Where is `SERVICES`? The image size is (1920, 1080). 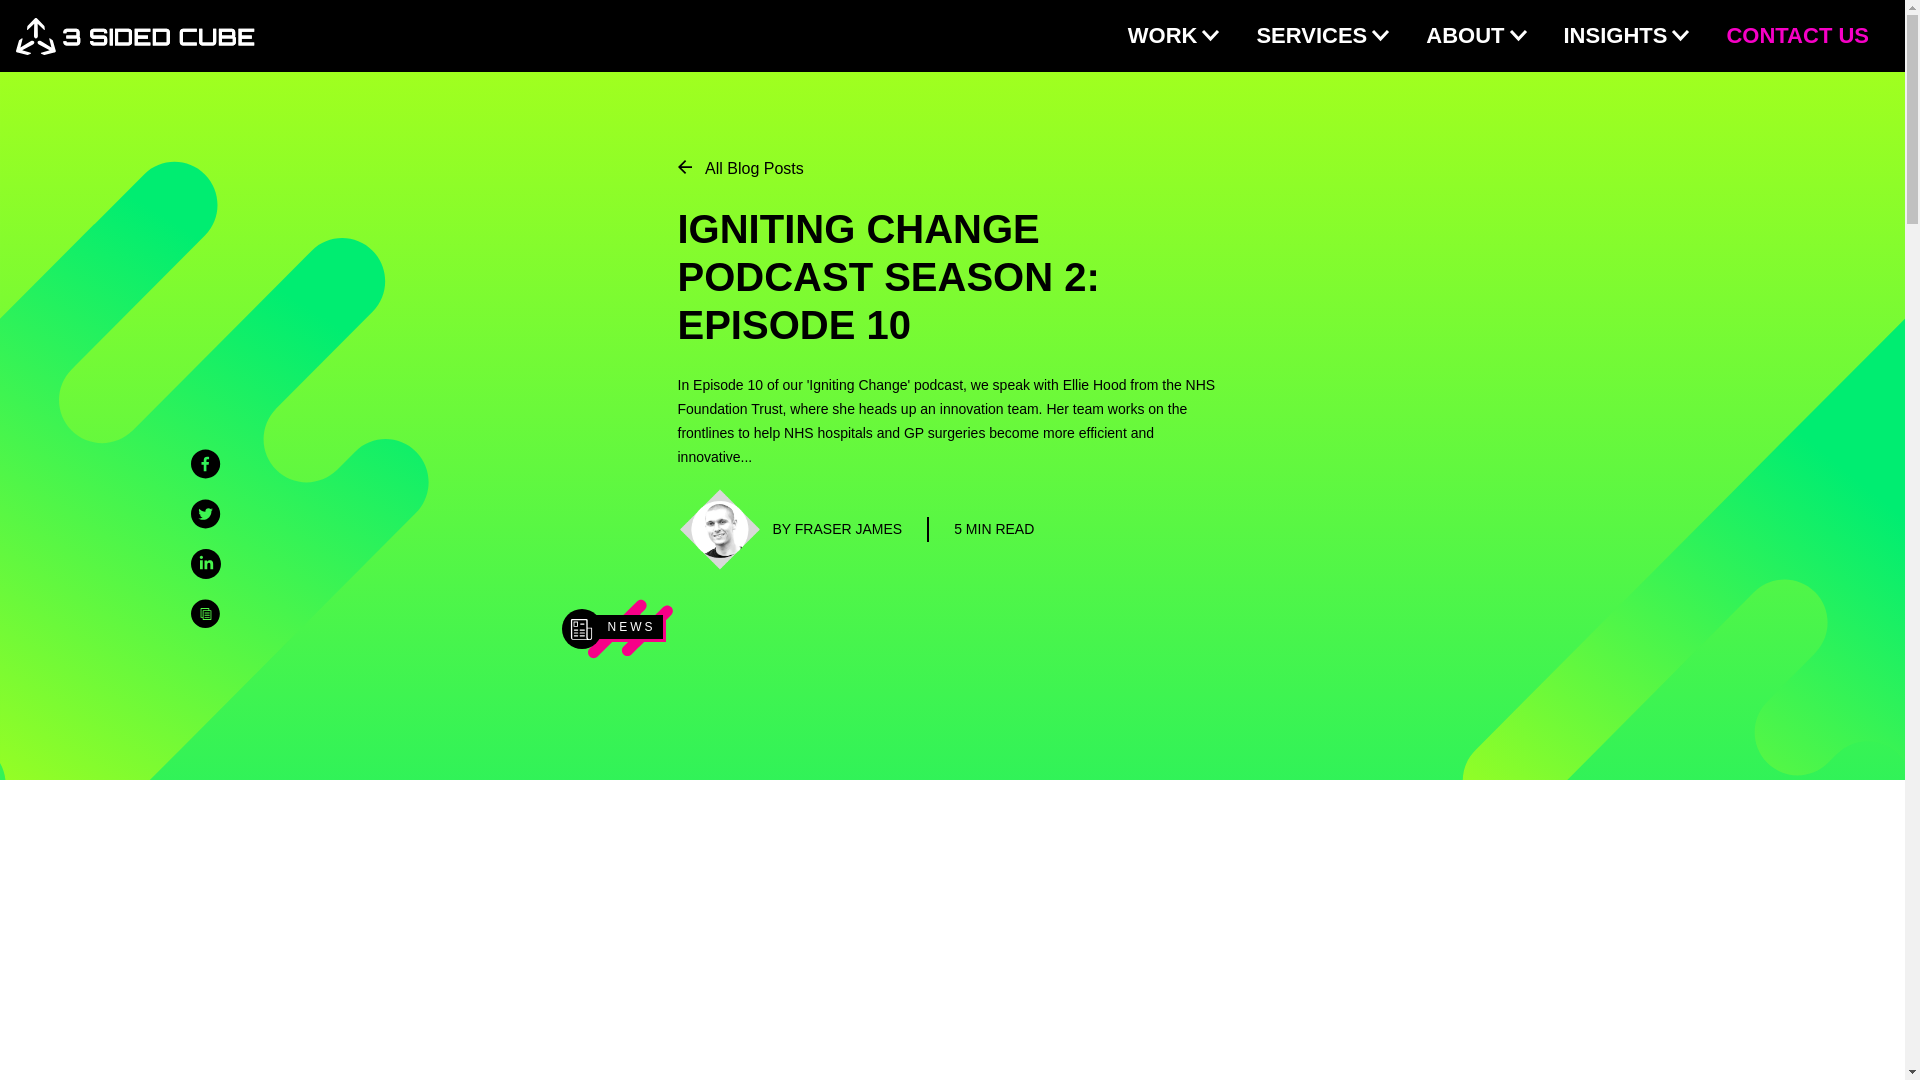
SERVICES is located at coordinates (1322, 36).